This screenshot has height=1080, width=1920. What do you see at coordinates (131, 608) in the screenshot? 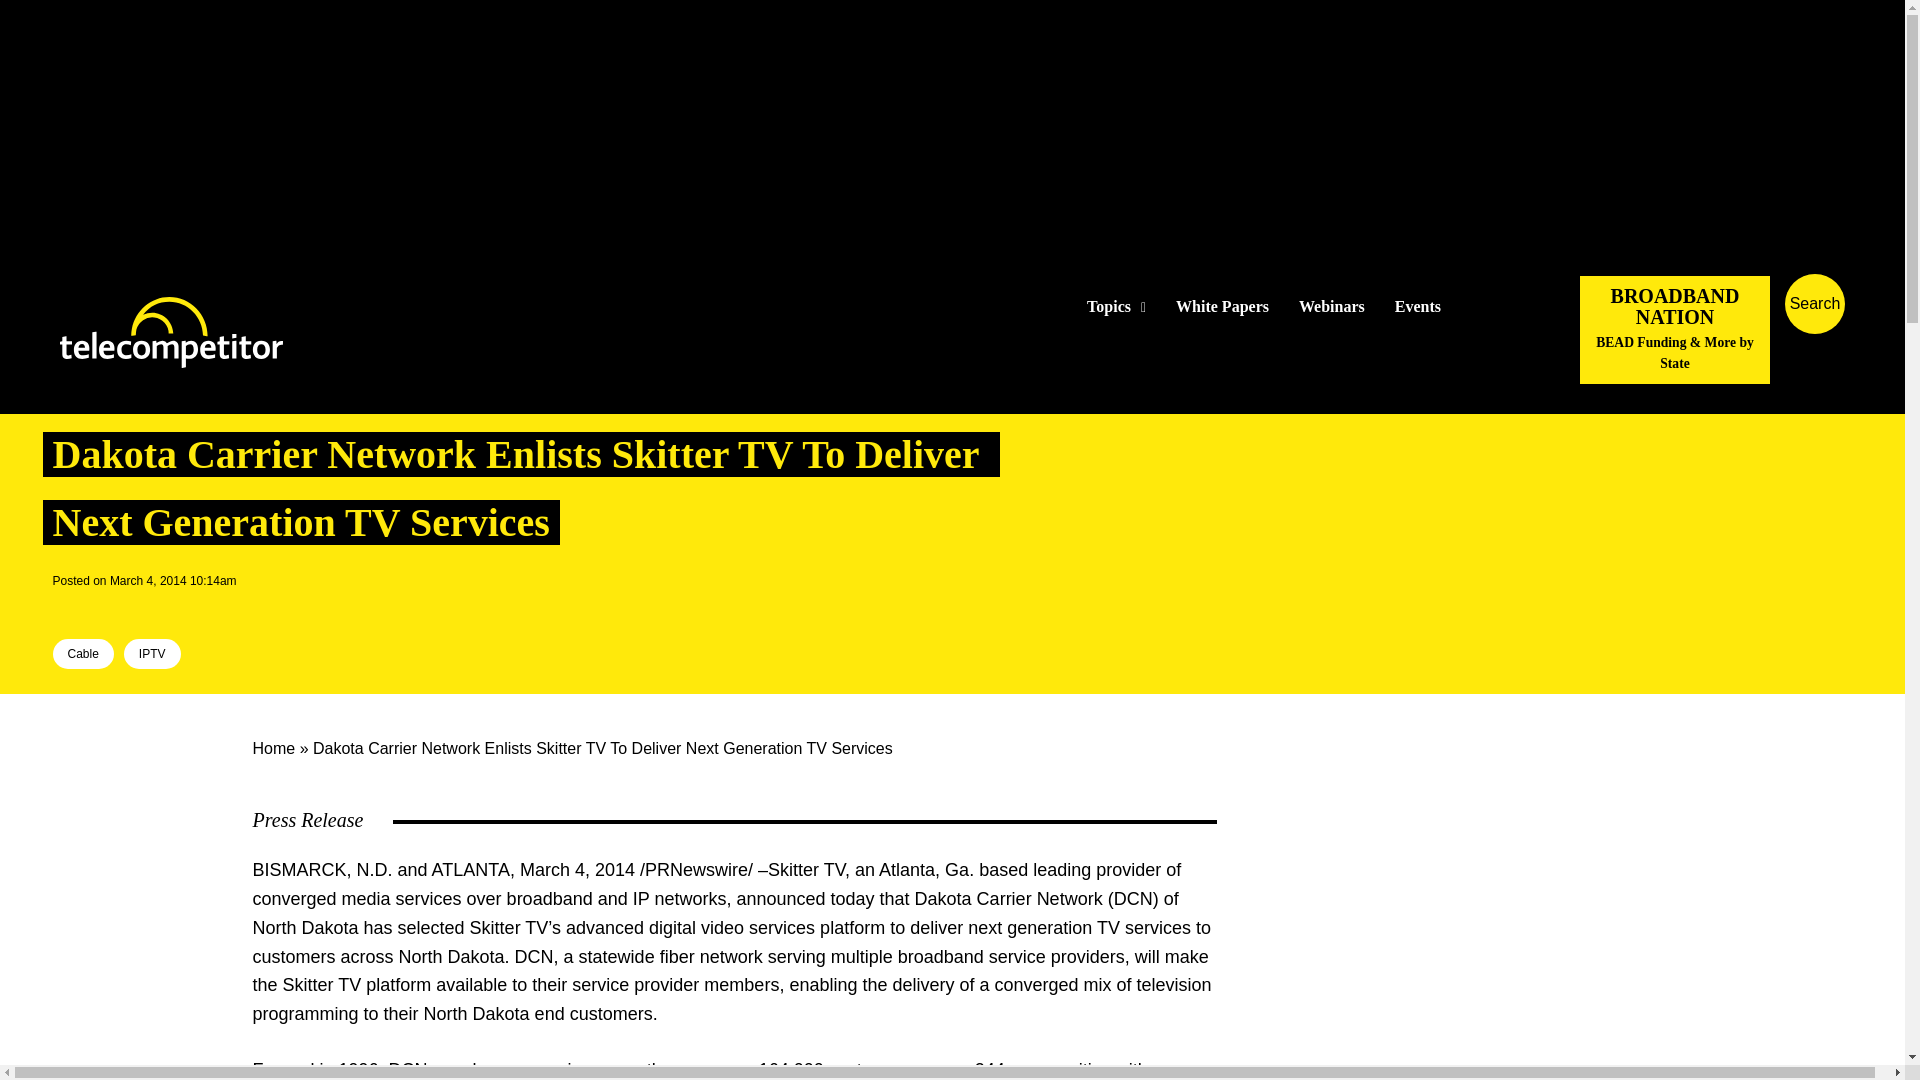
I see `Share on Linked In` at bounding box center [131, 608].